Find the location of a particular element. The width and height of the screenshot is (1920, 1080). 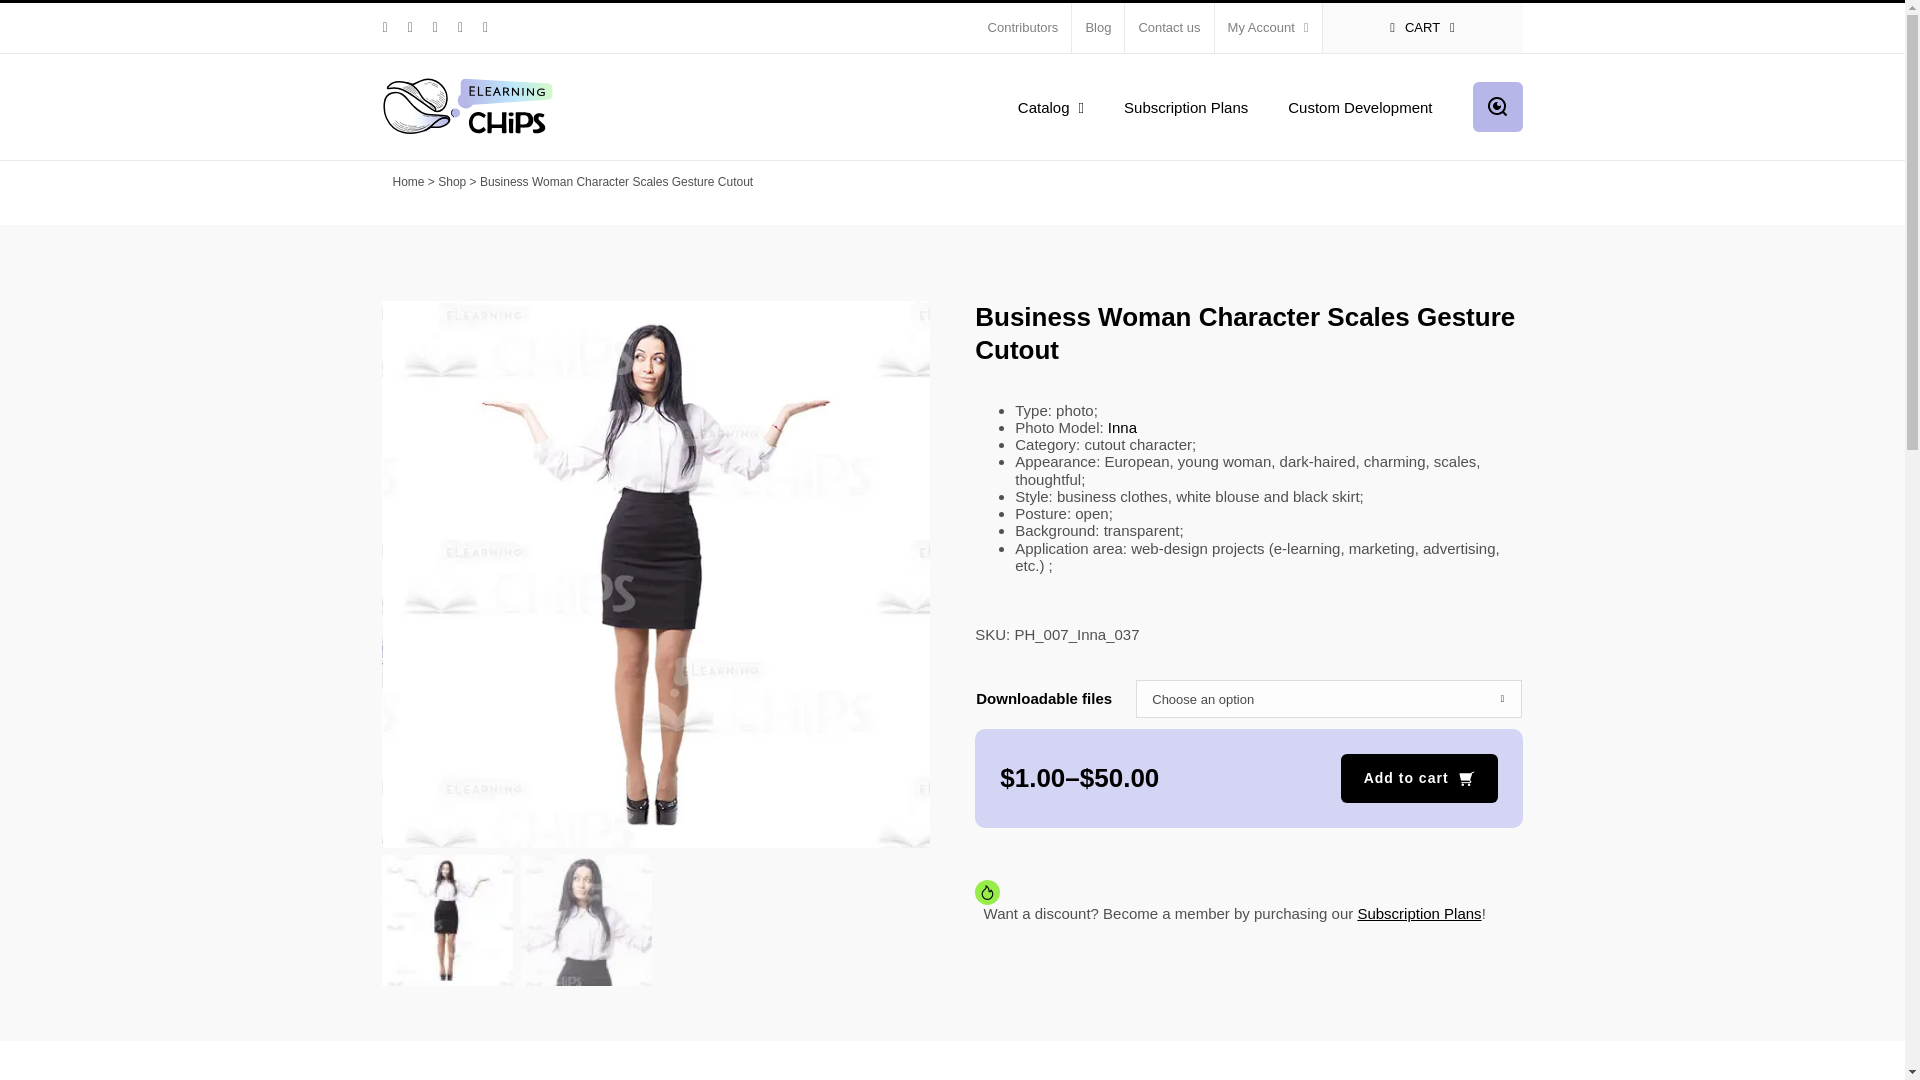

Blog is located at coordinates (1097, 28).